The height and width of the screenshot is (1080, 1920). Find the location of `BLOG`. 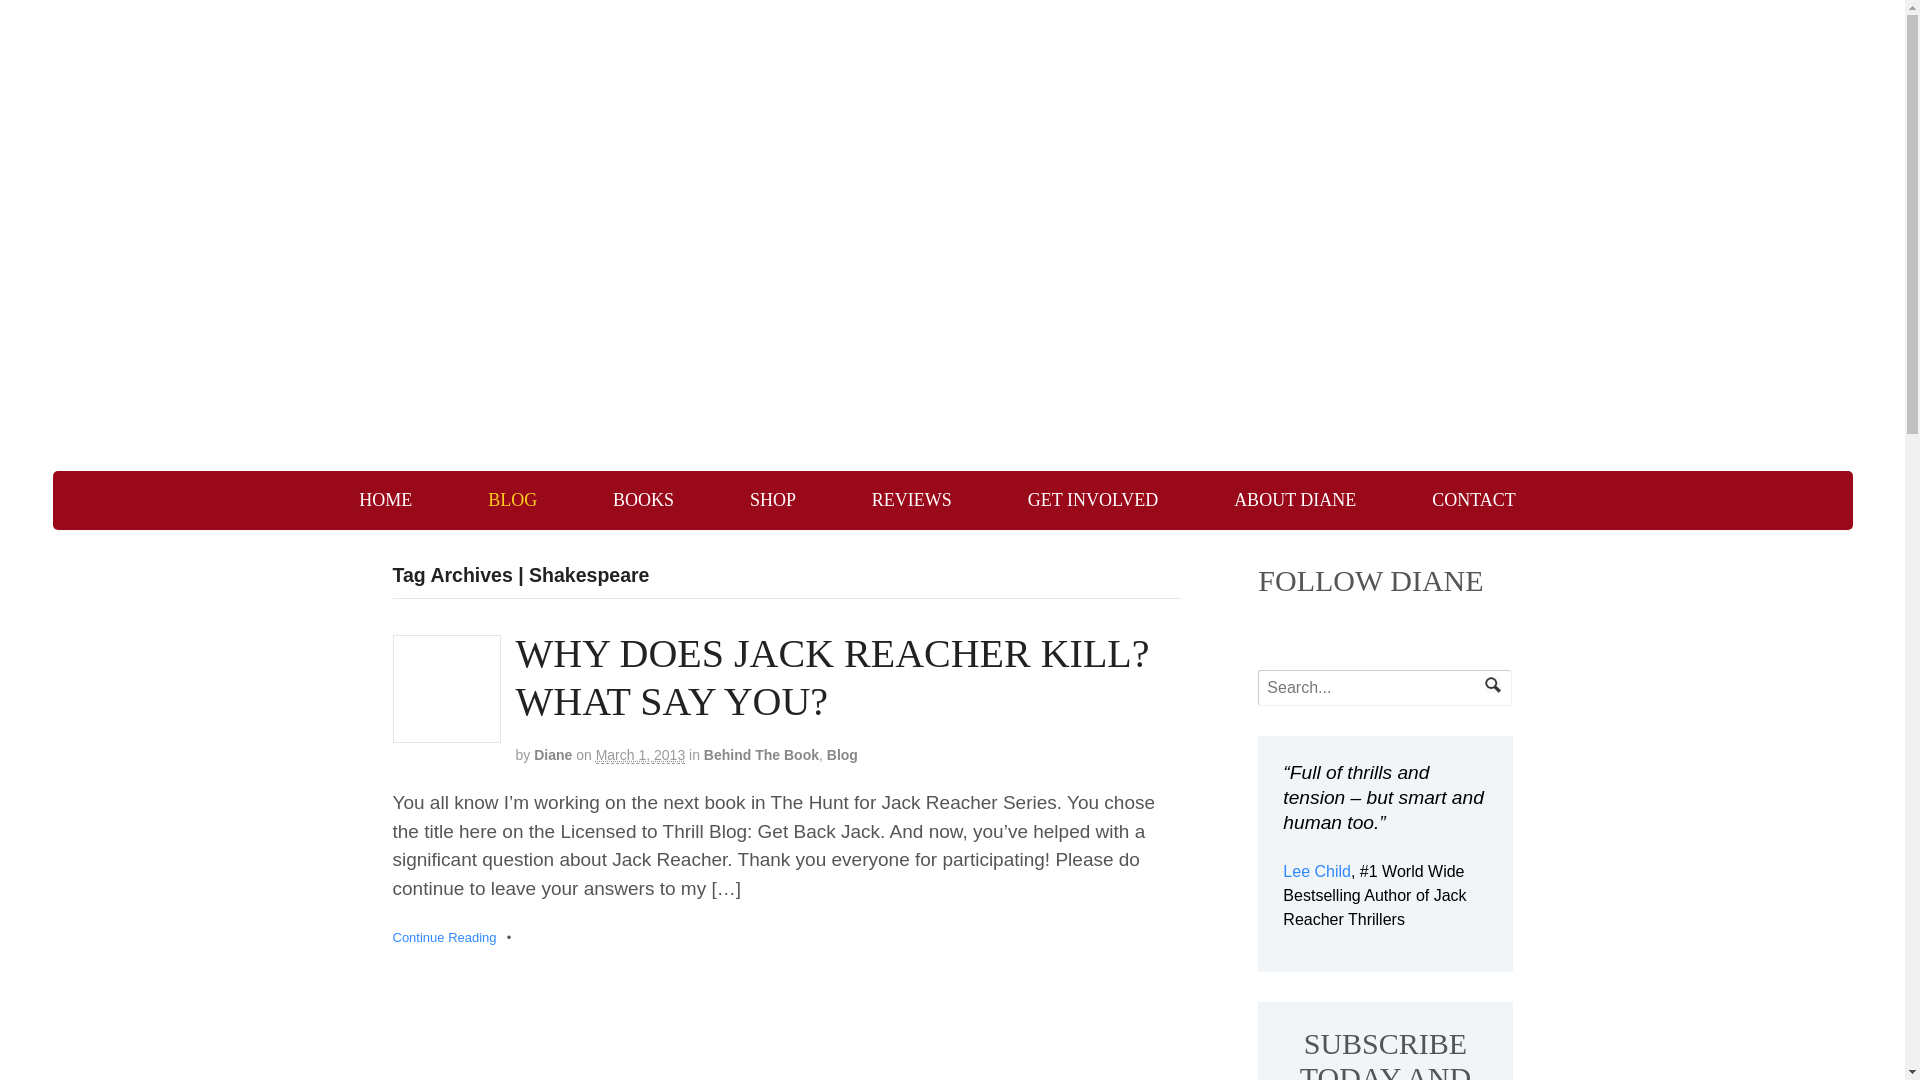

BLOG is located at coordinates (512, 500).